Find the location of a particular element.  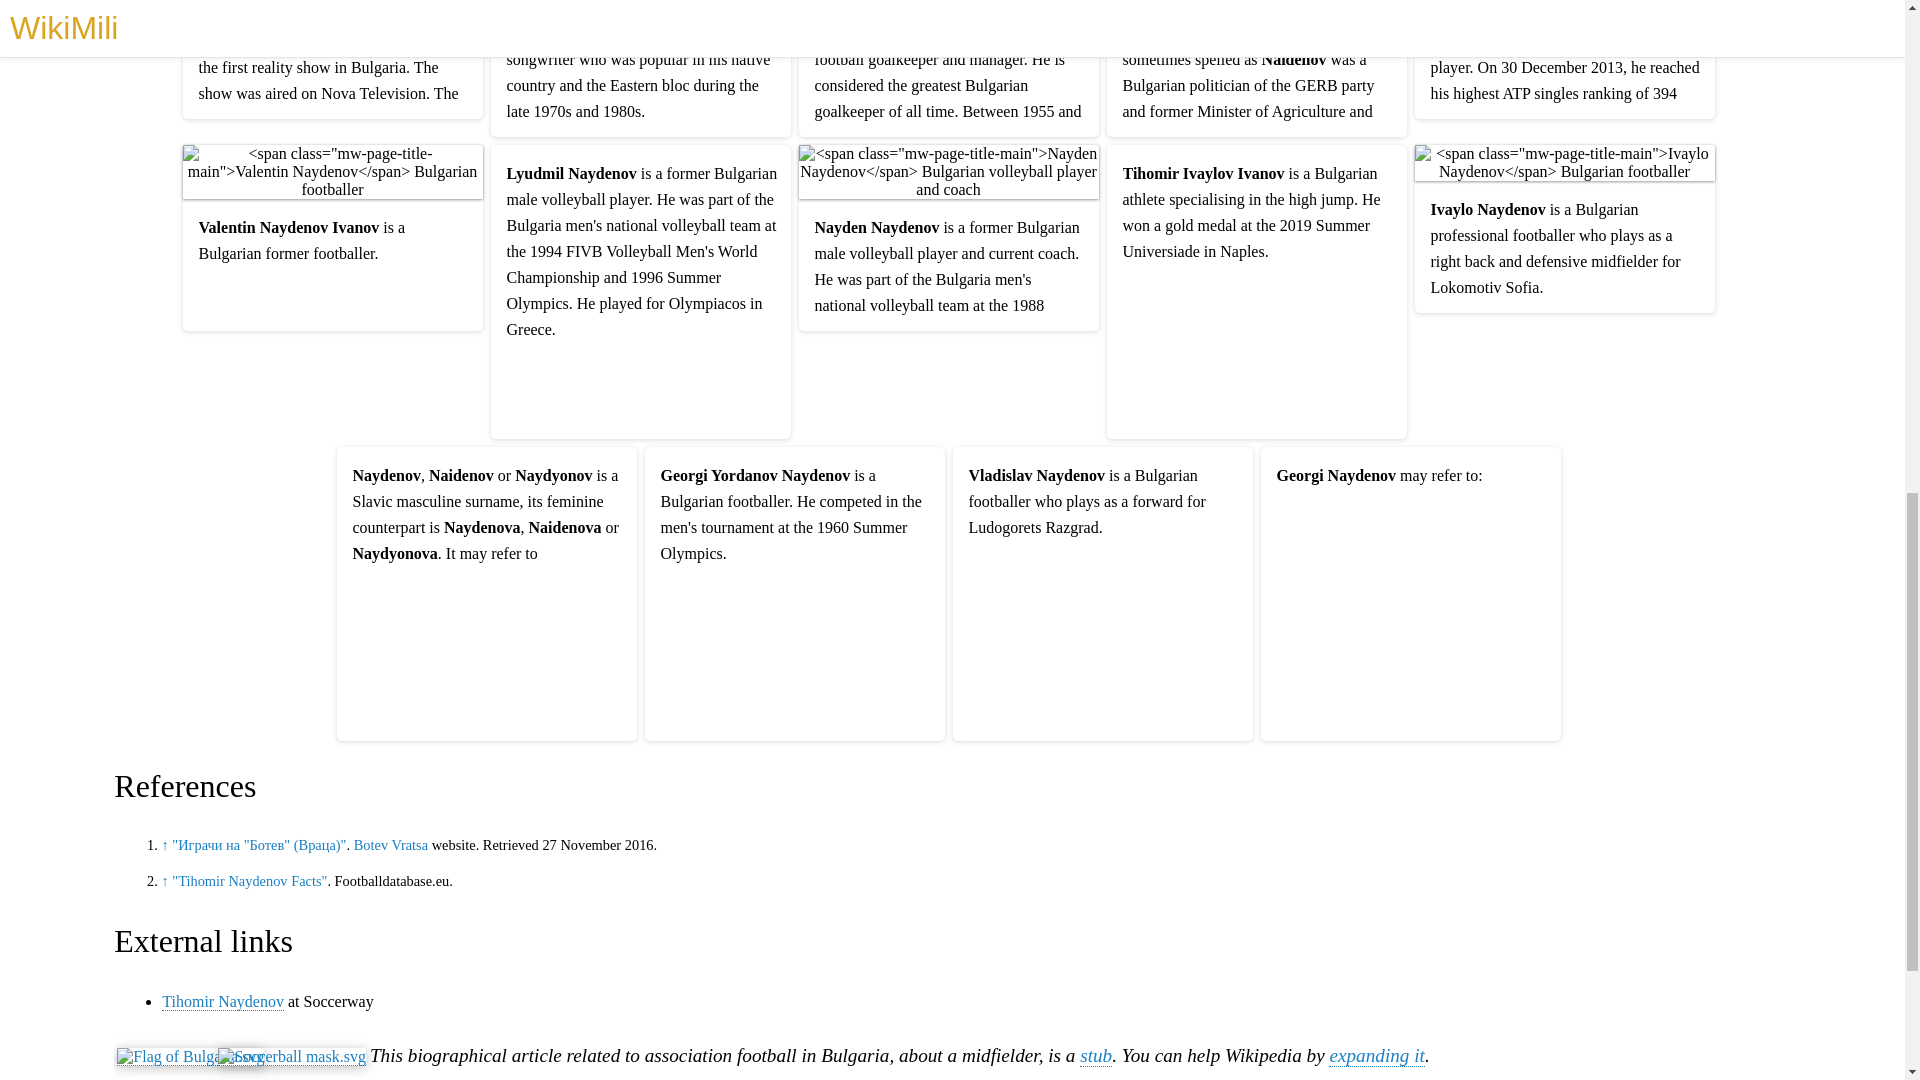

expanding it is located at coordinates (1376, 1056).